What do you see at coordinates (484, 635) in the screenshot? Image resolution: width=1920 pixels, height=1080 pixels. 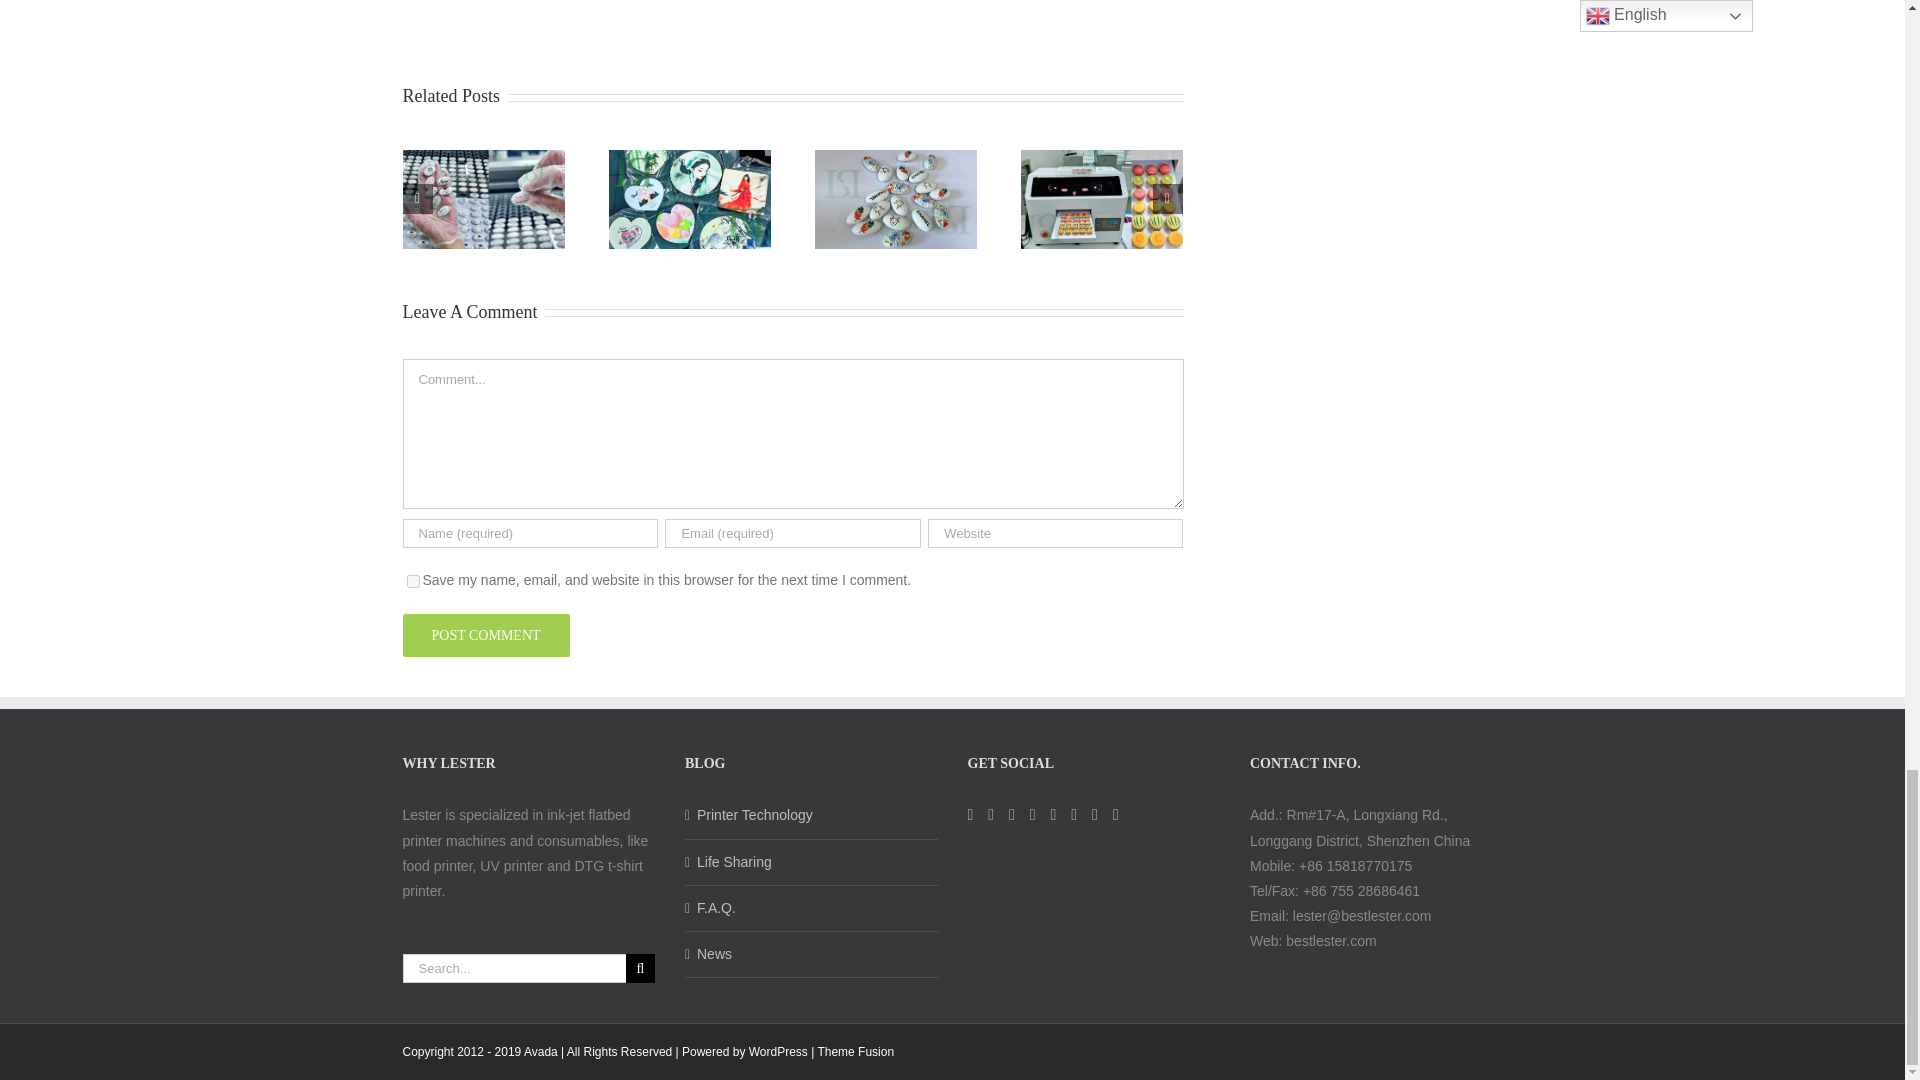 I see `Post Comment` at bounding box center [484, 635].